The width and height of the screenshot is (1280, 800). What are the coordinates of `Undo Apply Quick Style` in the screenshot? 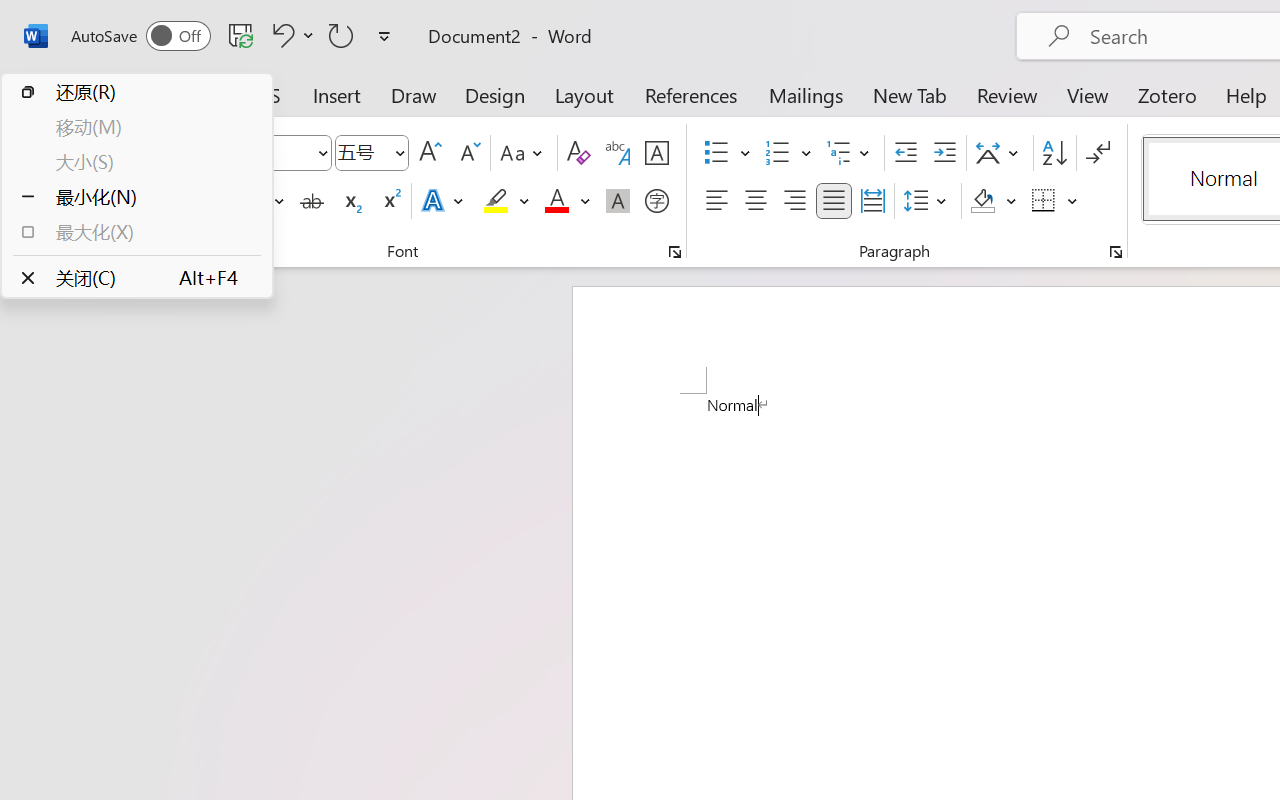 It's located at (290, 35).